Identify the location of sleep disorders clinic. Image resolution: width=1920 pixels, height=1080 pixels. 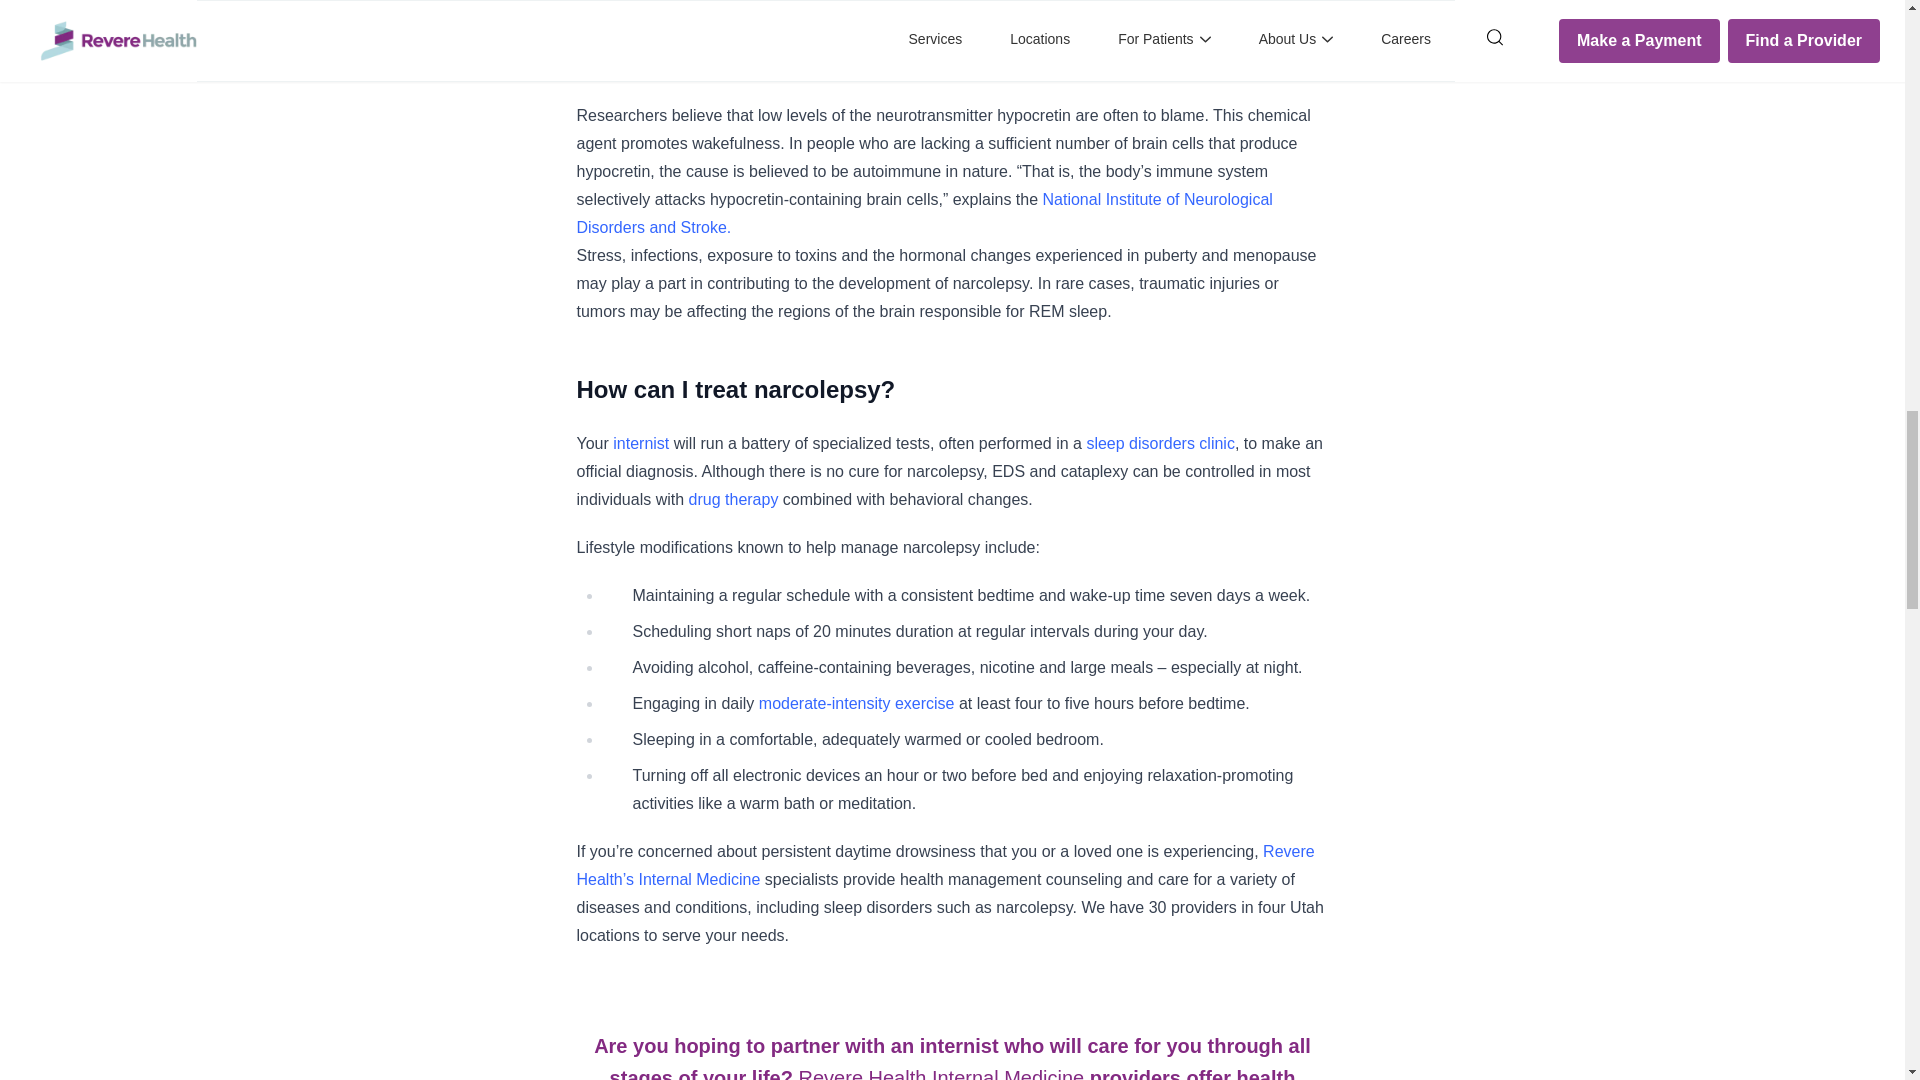
(1160, 444).